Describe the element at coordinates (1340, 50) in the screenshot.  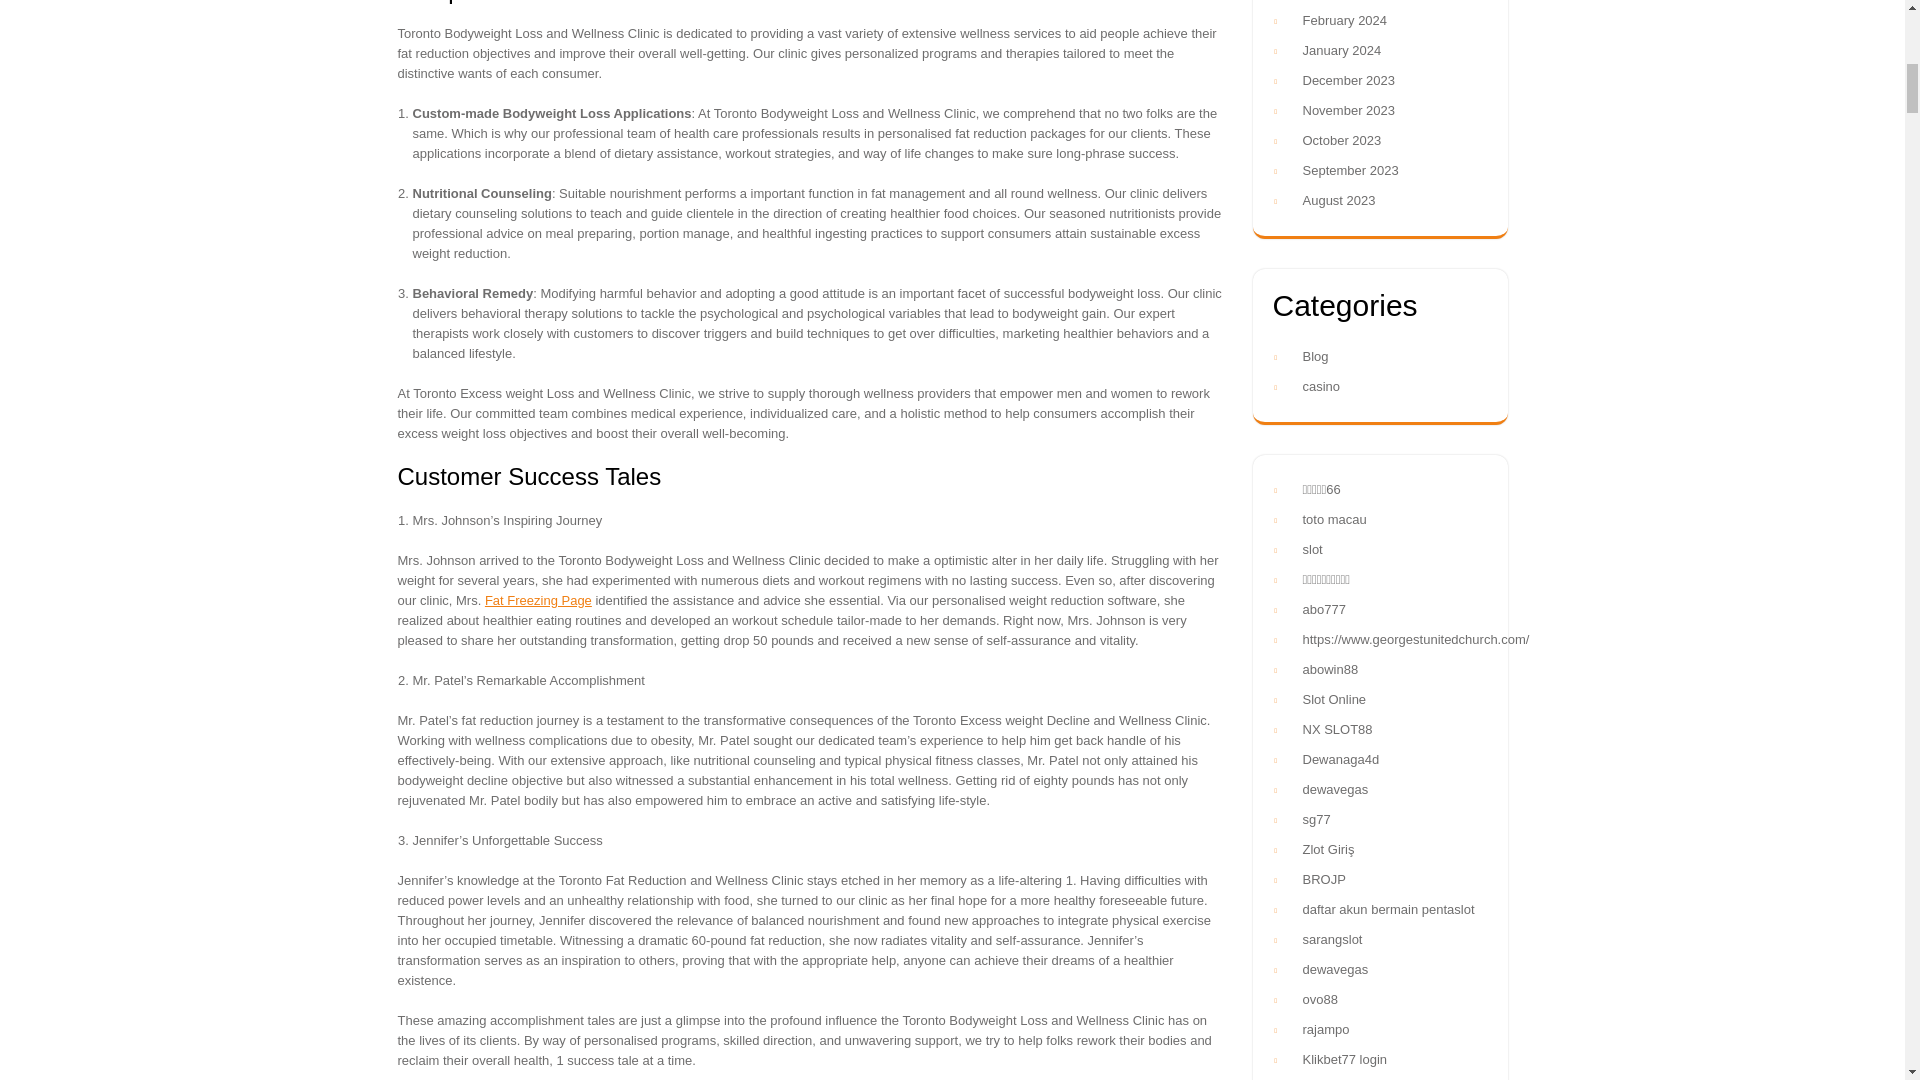
I see `January 2024` at that location.